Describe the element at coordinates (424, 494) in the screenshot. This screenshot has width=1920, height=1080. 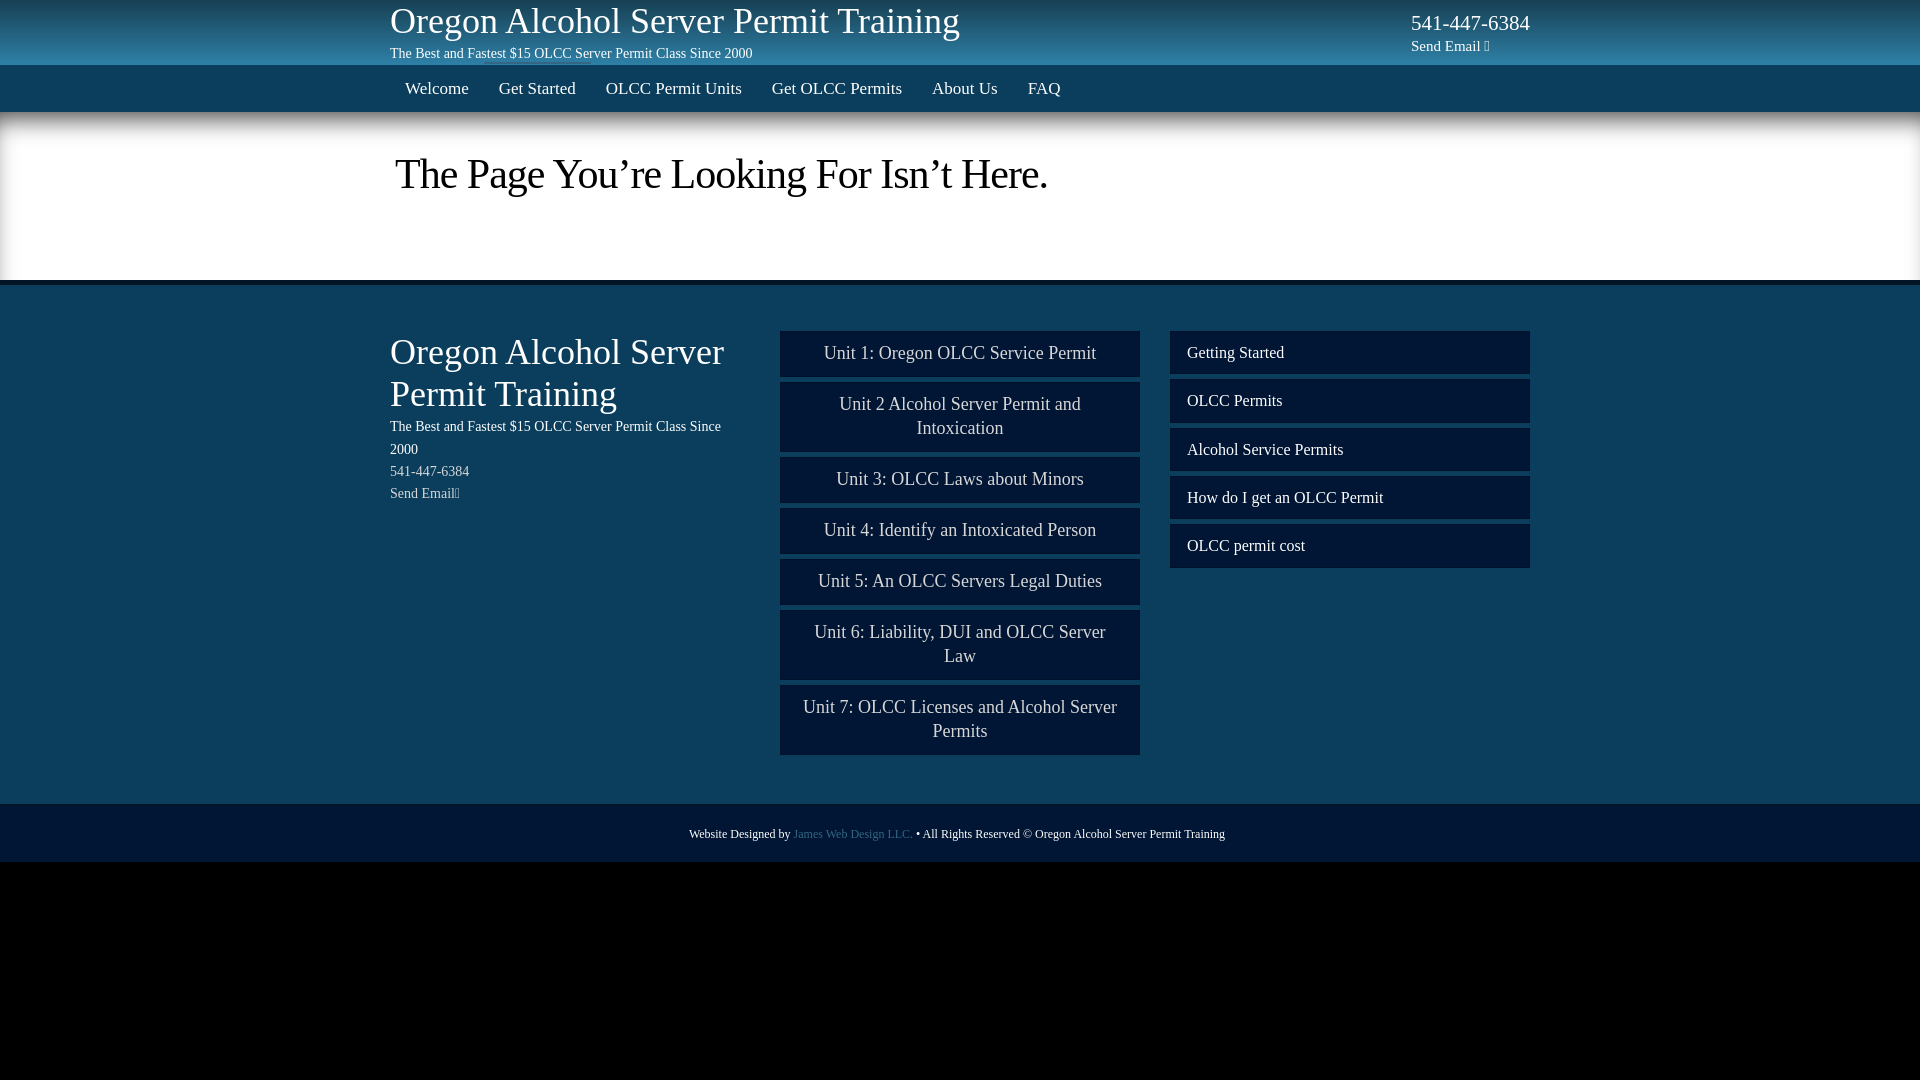
I see `Send Email` at that location.